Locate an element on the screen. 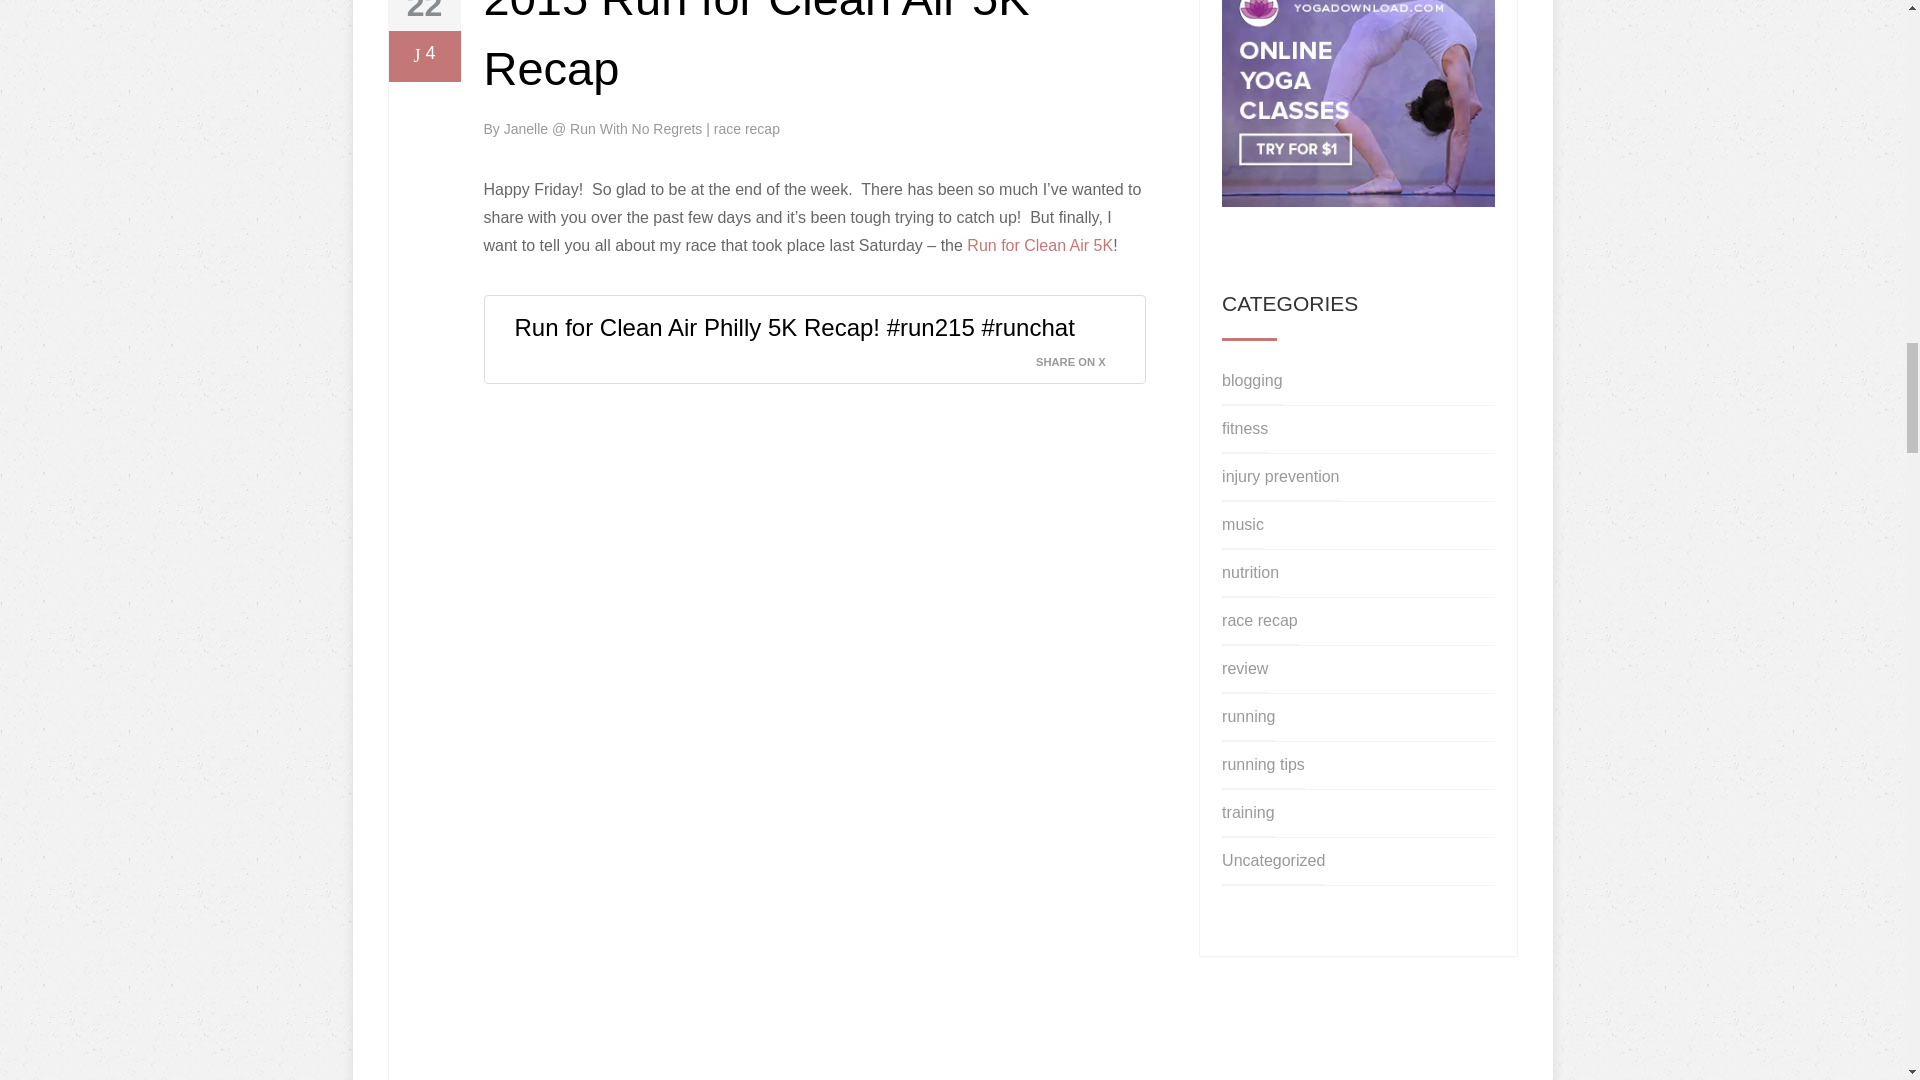 The image size is (1920, 1080). race recap is located at coordinates (746, 128).